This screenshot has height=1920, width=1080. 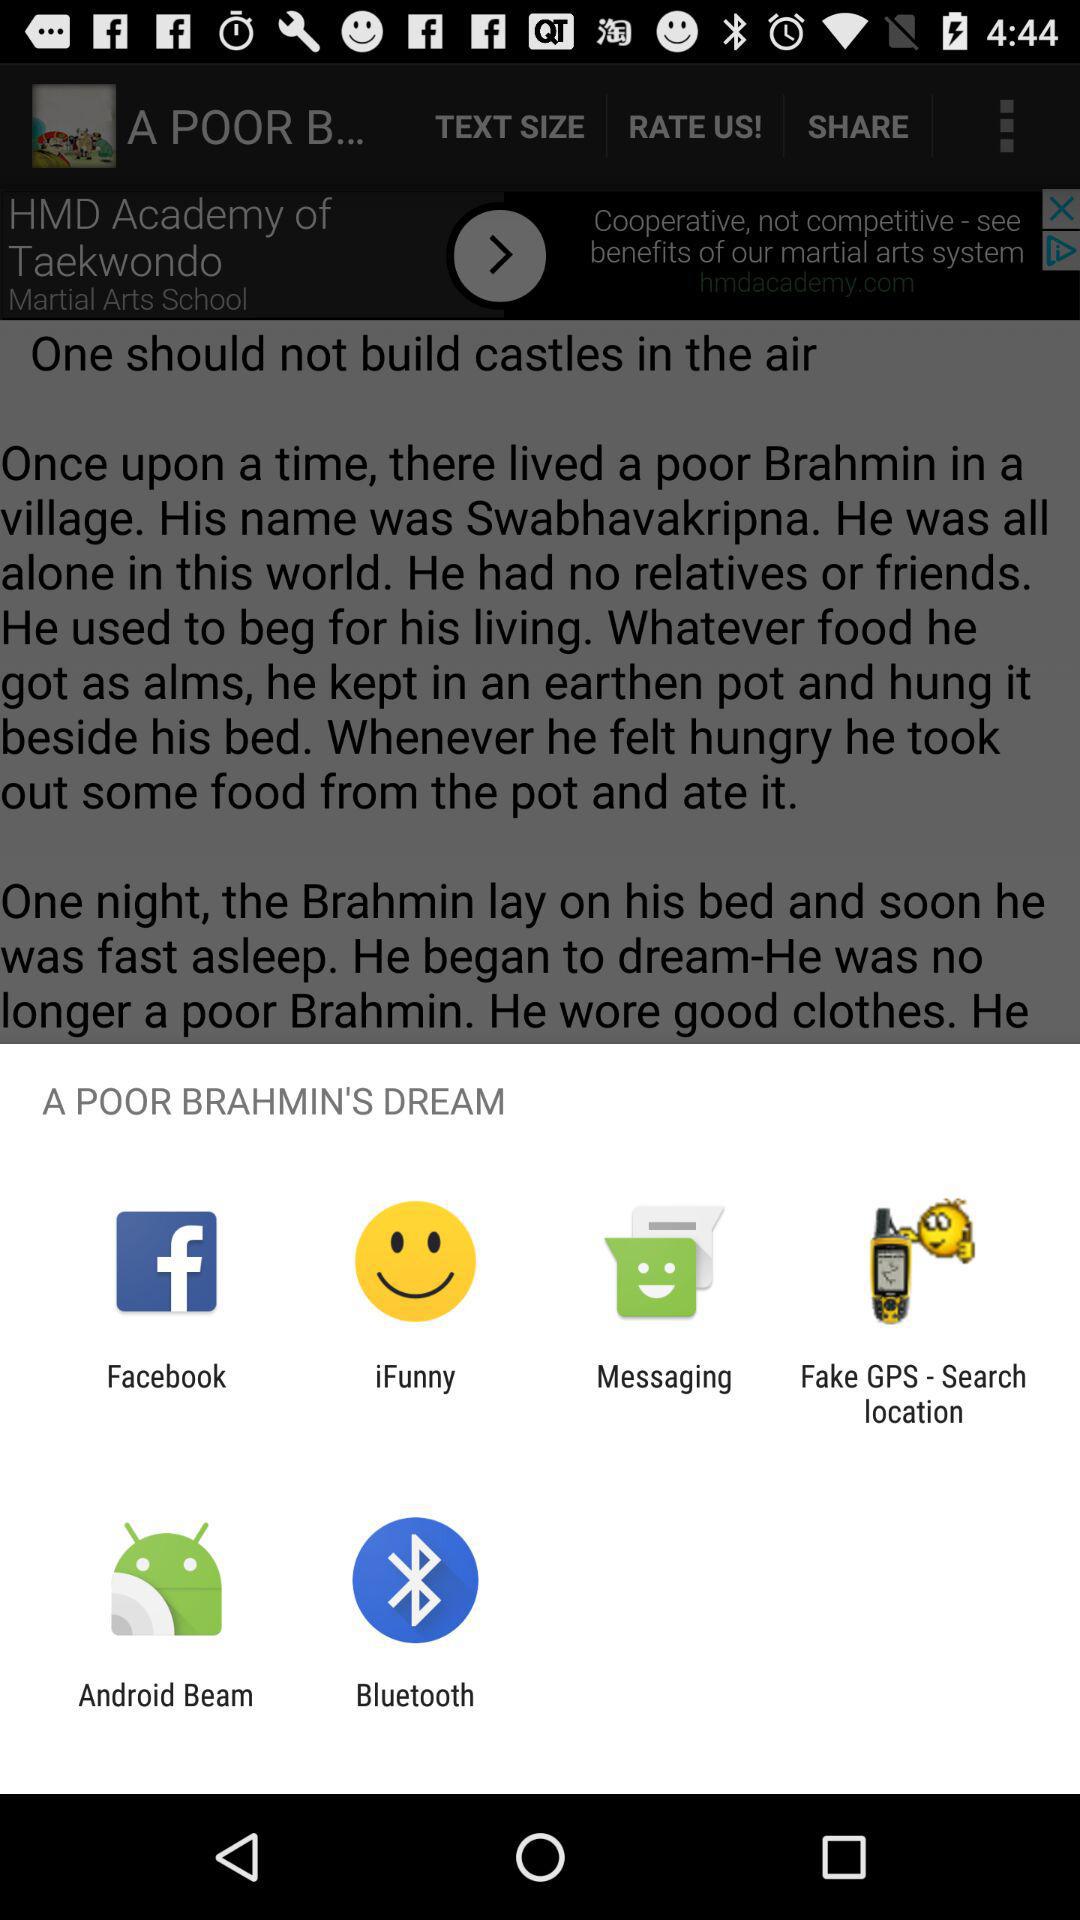 I want to click on scroll to android beam app, so click(x=166, y=1712).